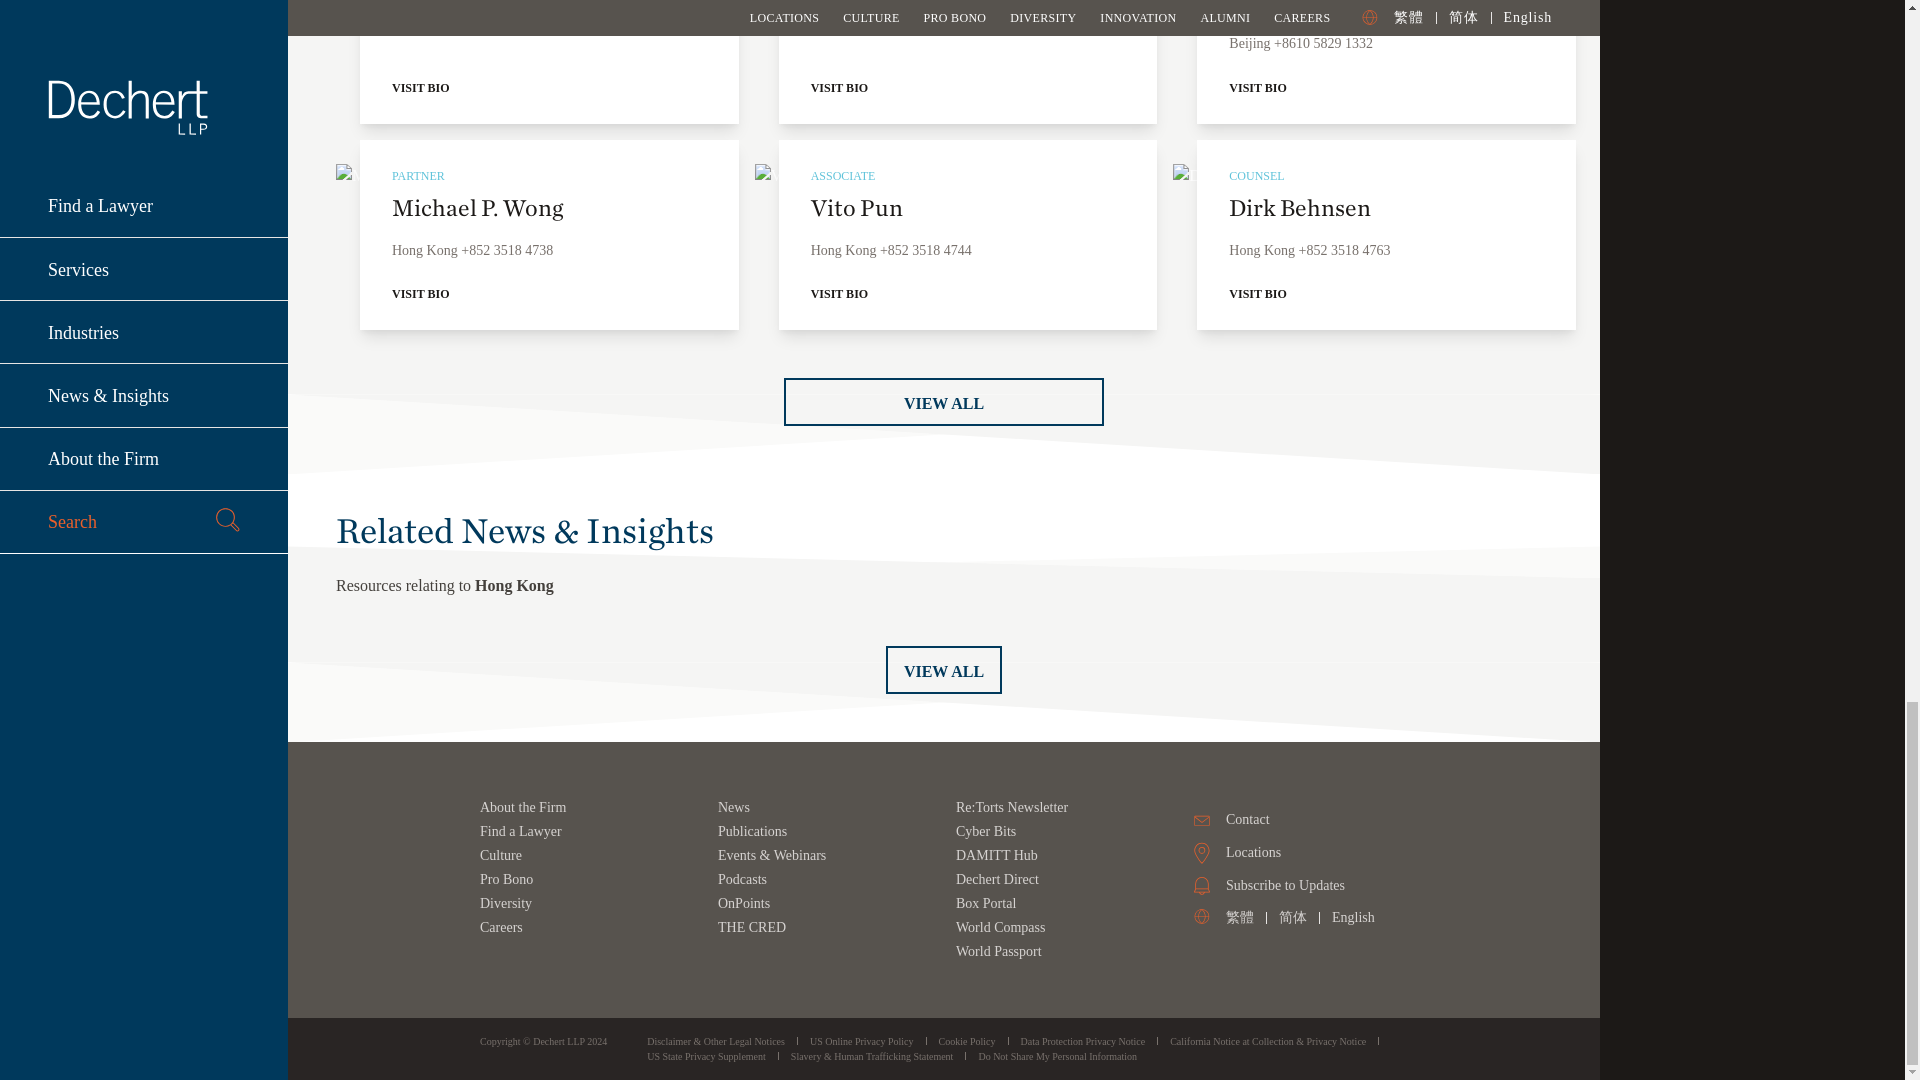 This screenshot has width=1920, height=1080. What do you see at coordinates (1292, 917) in the screenshot?
I see `Simplified Chinese` at bounding box center [1292, 917].